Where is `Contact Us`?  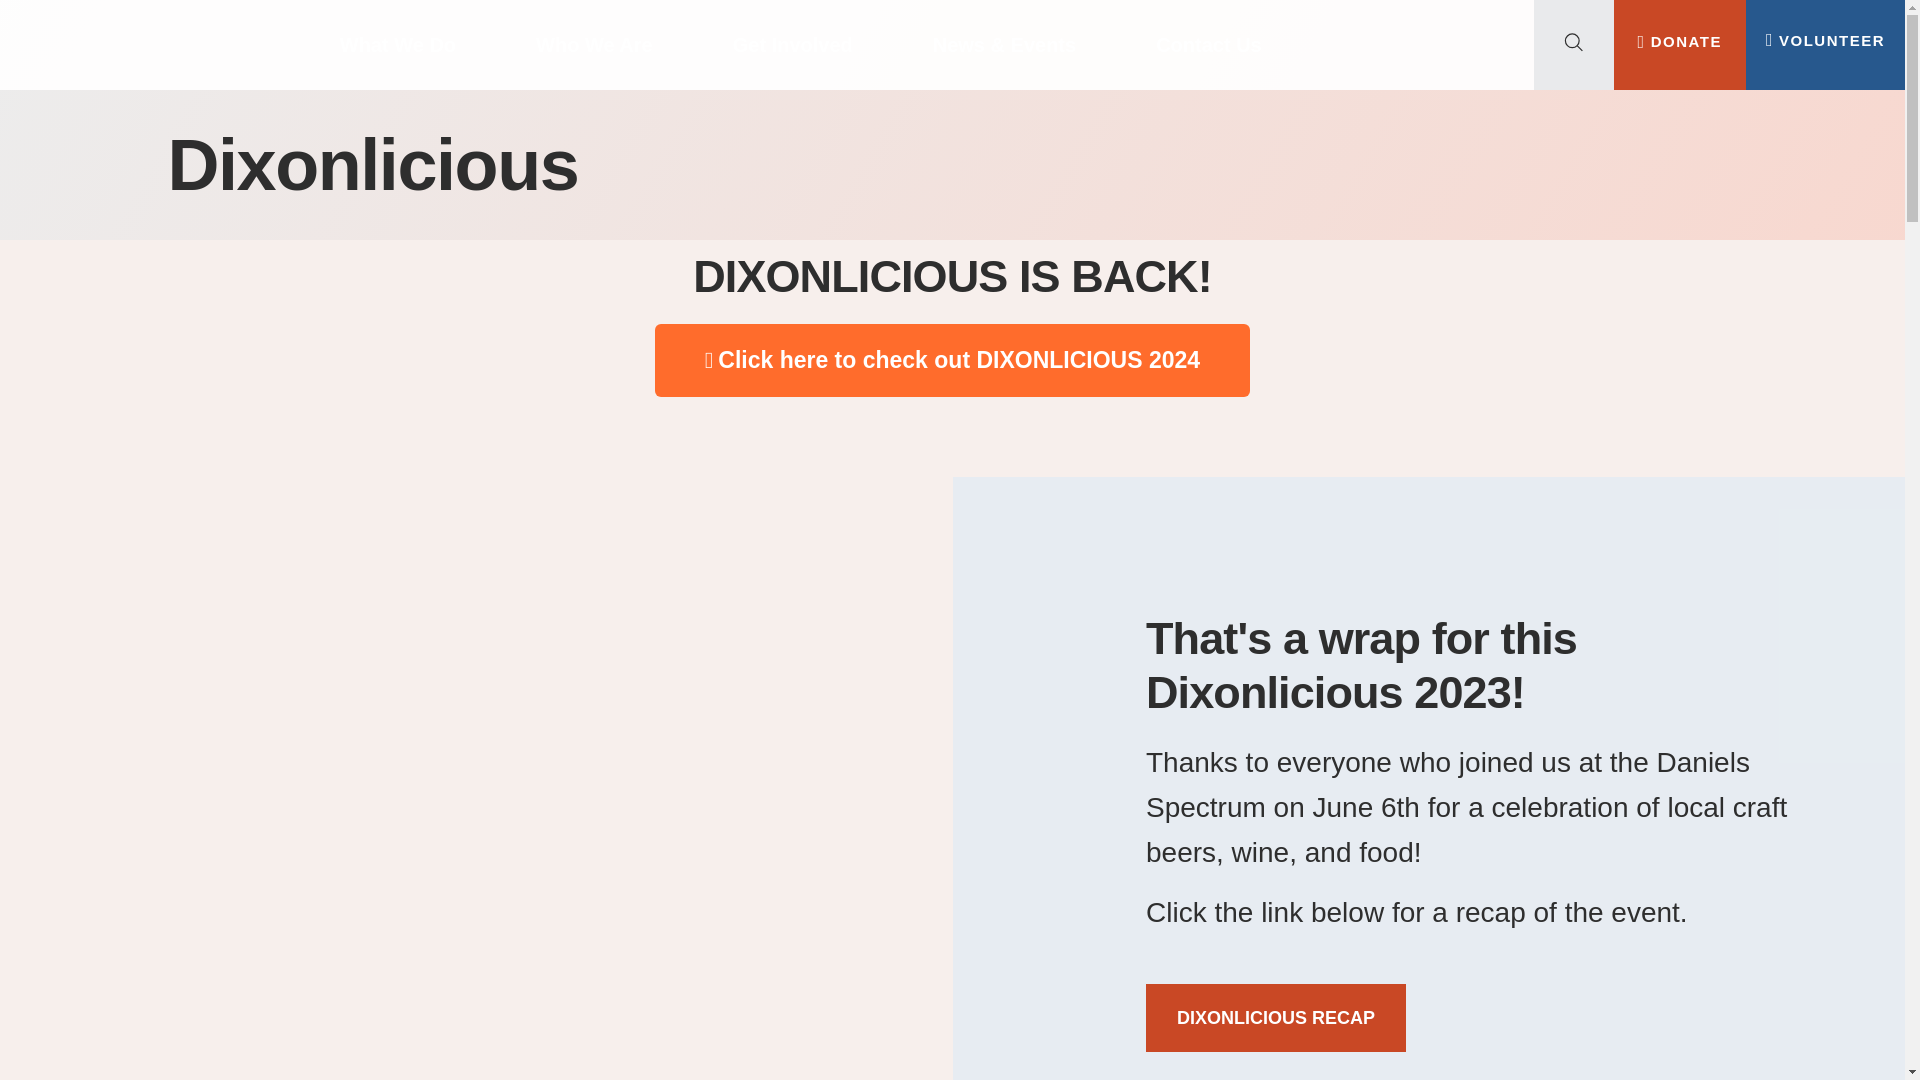 Contact Us is located at coordinates (1208, 44).